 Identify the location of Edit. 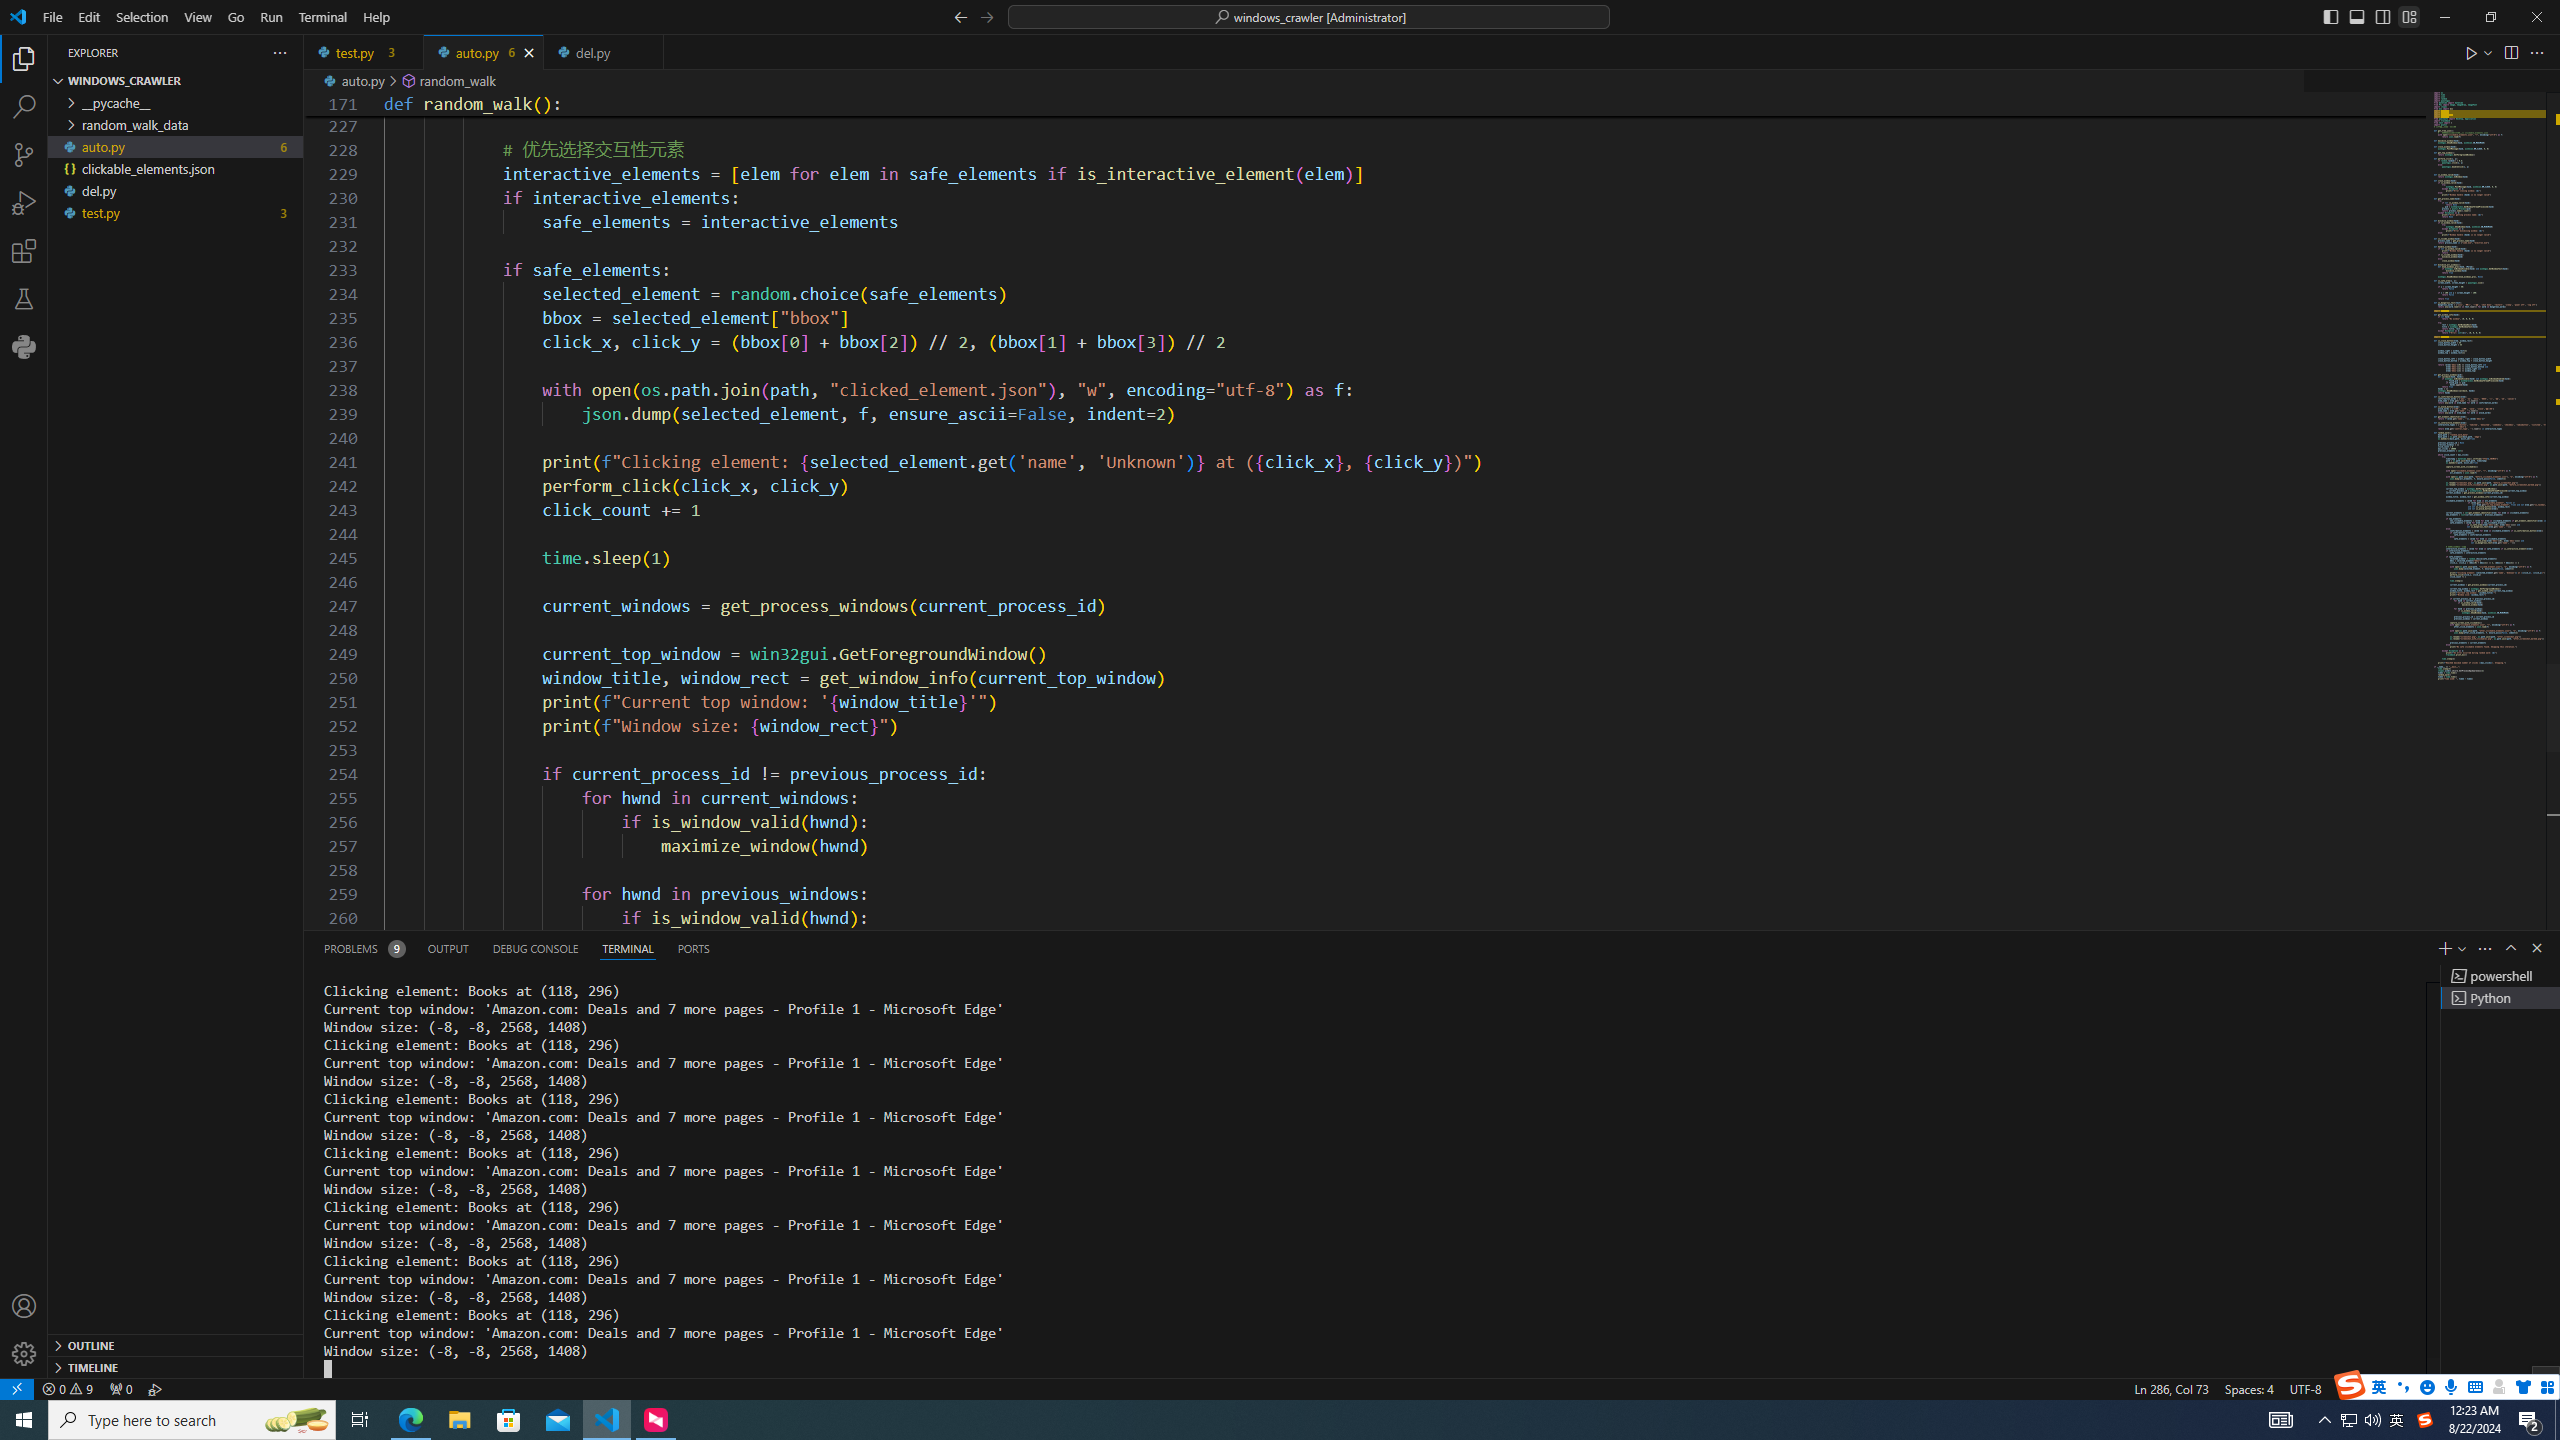
(90, 17).